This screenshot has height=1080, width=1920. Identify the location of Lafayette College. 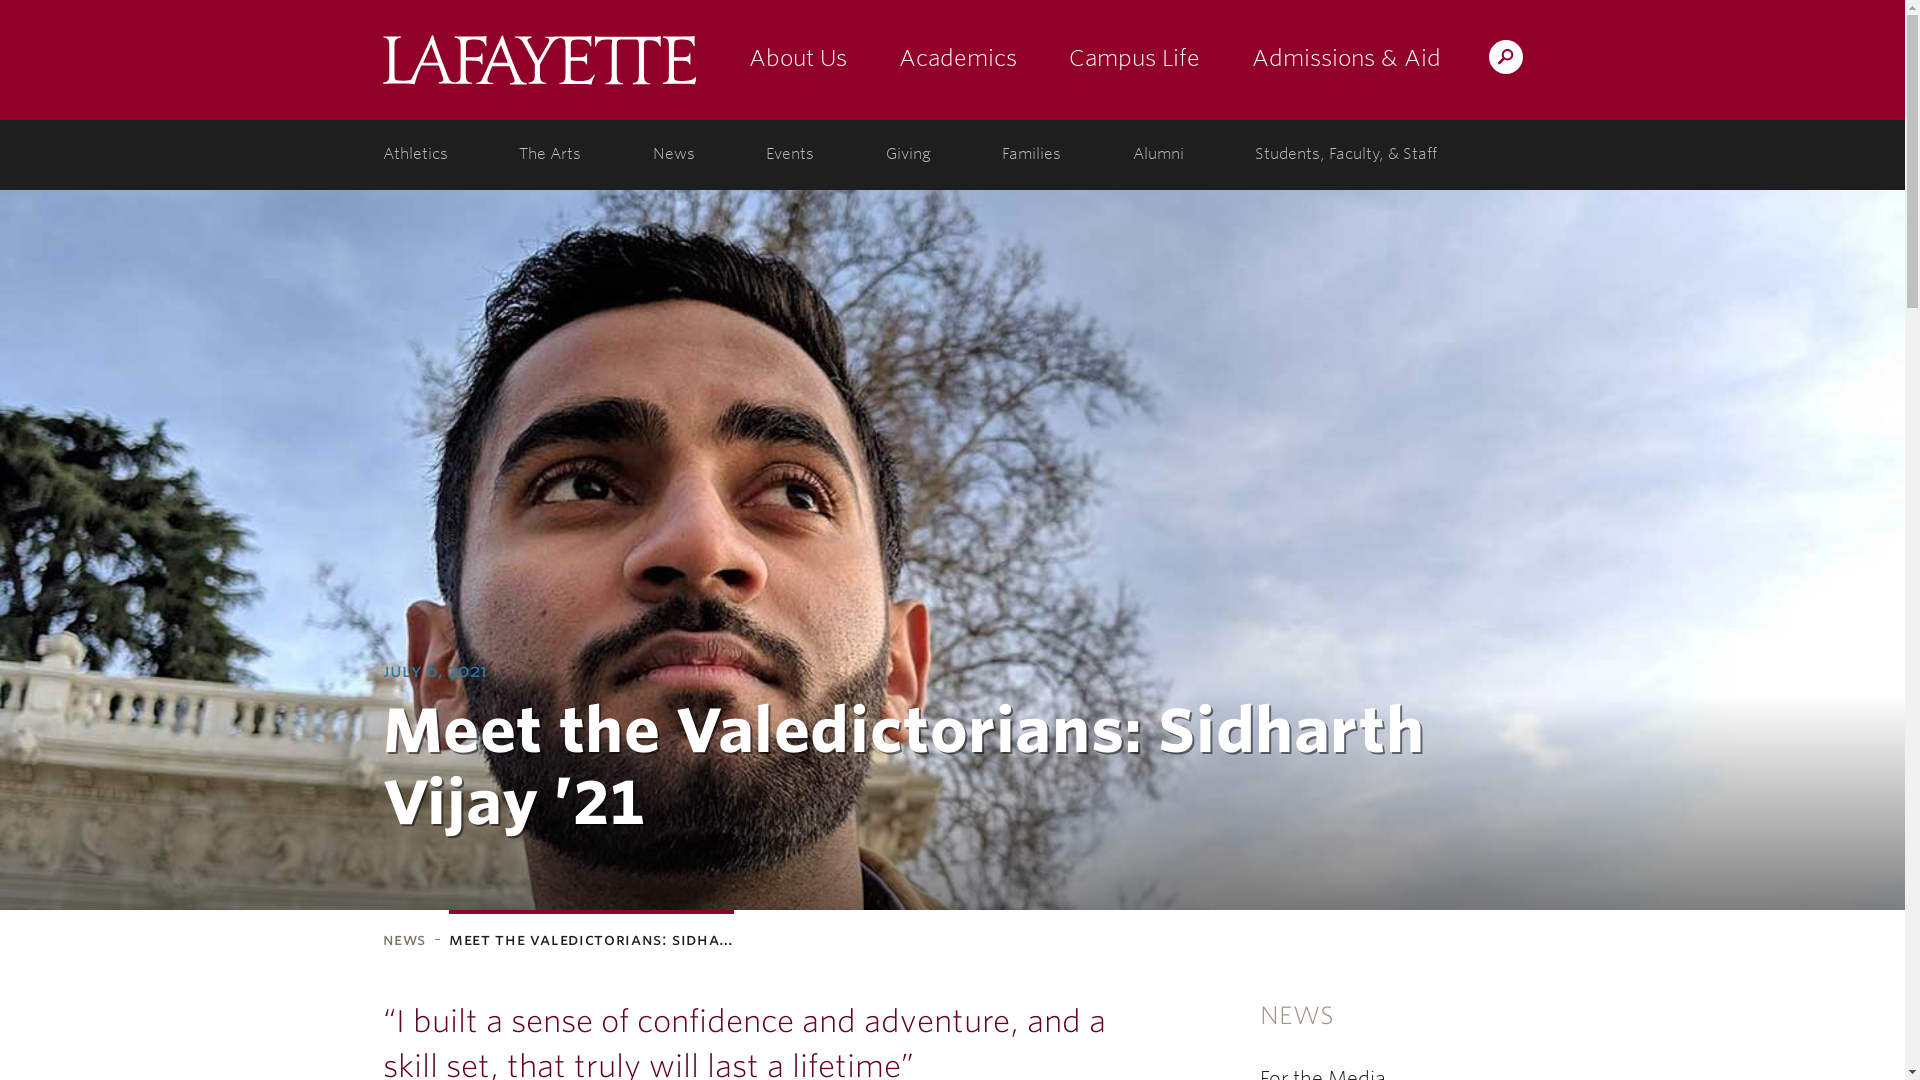
(538, 60).